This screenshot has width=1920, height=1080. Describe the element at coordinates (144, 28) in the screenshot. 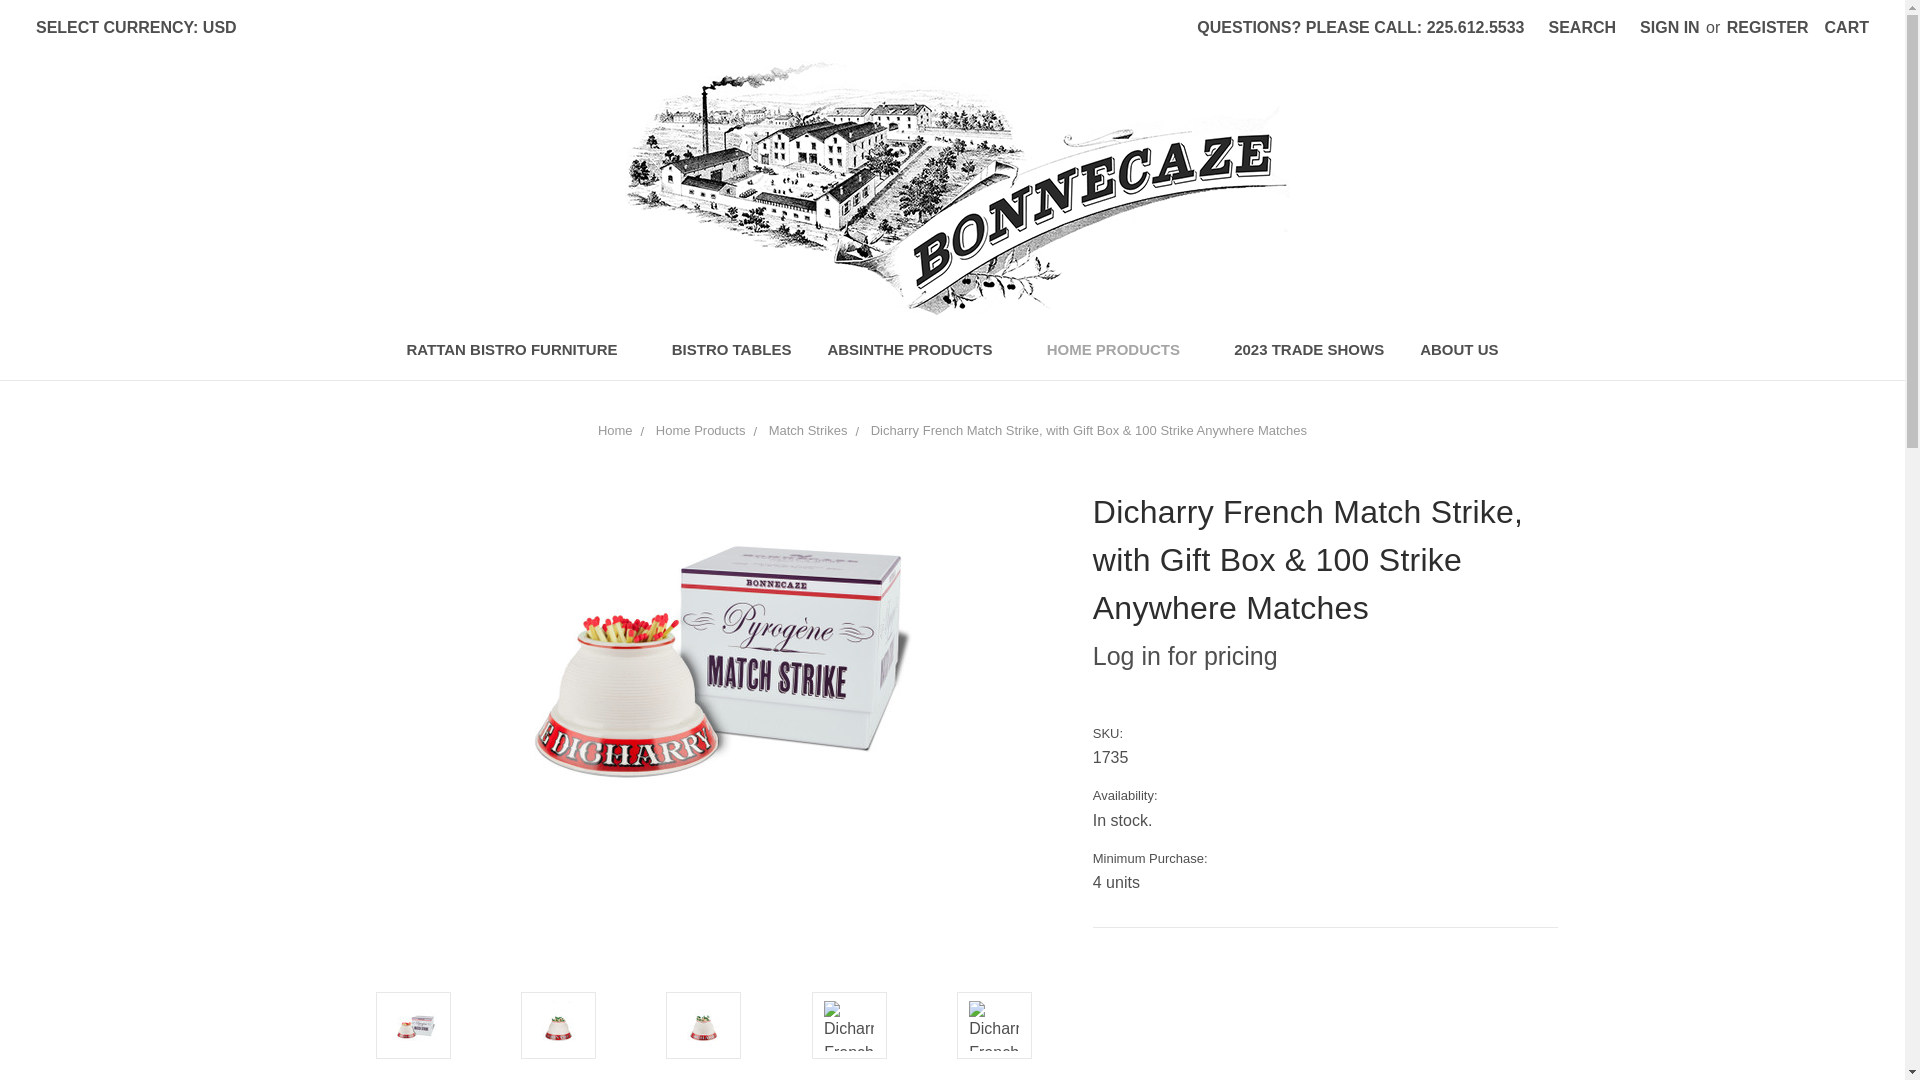

I see `SELECT CURRENCY: USD` at that location.